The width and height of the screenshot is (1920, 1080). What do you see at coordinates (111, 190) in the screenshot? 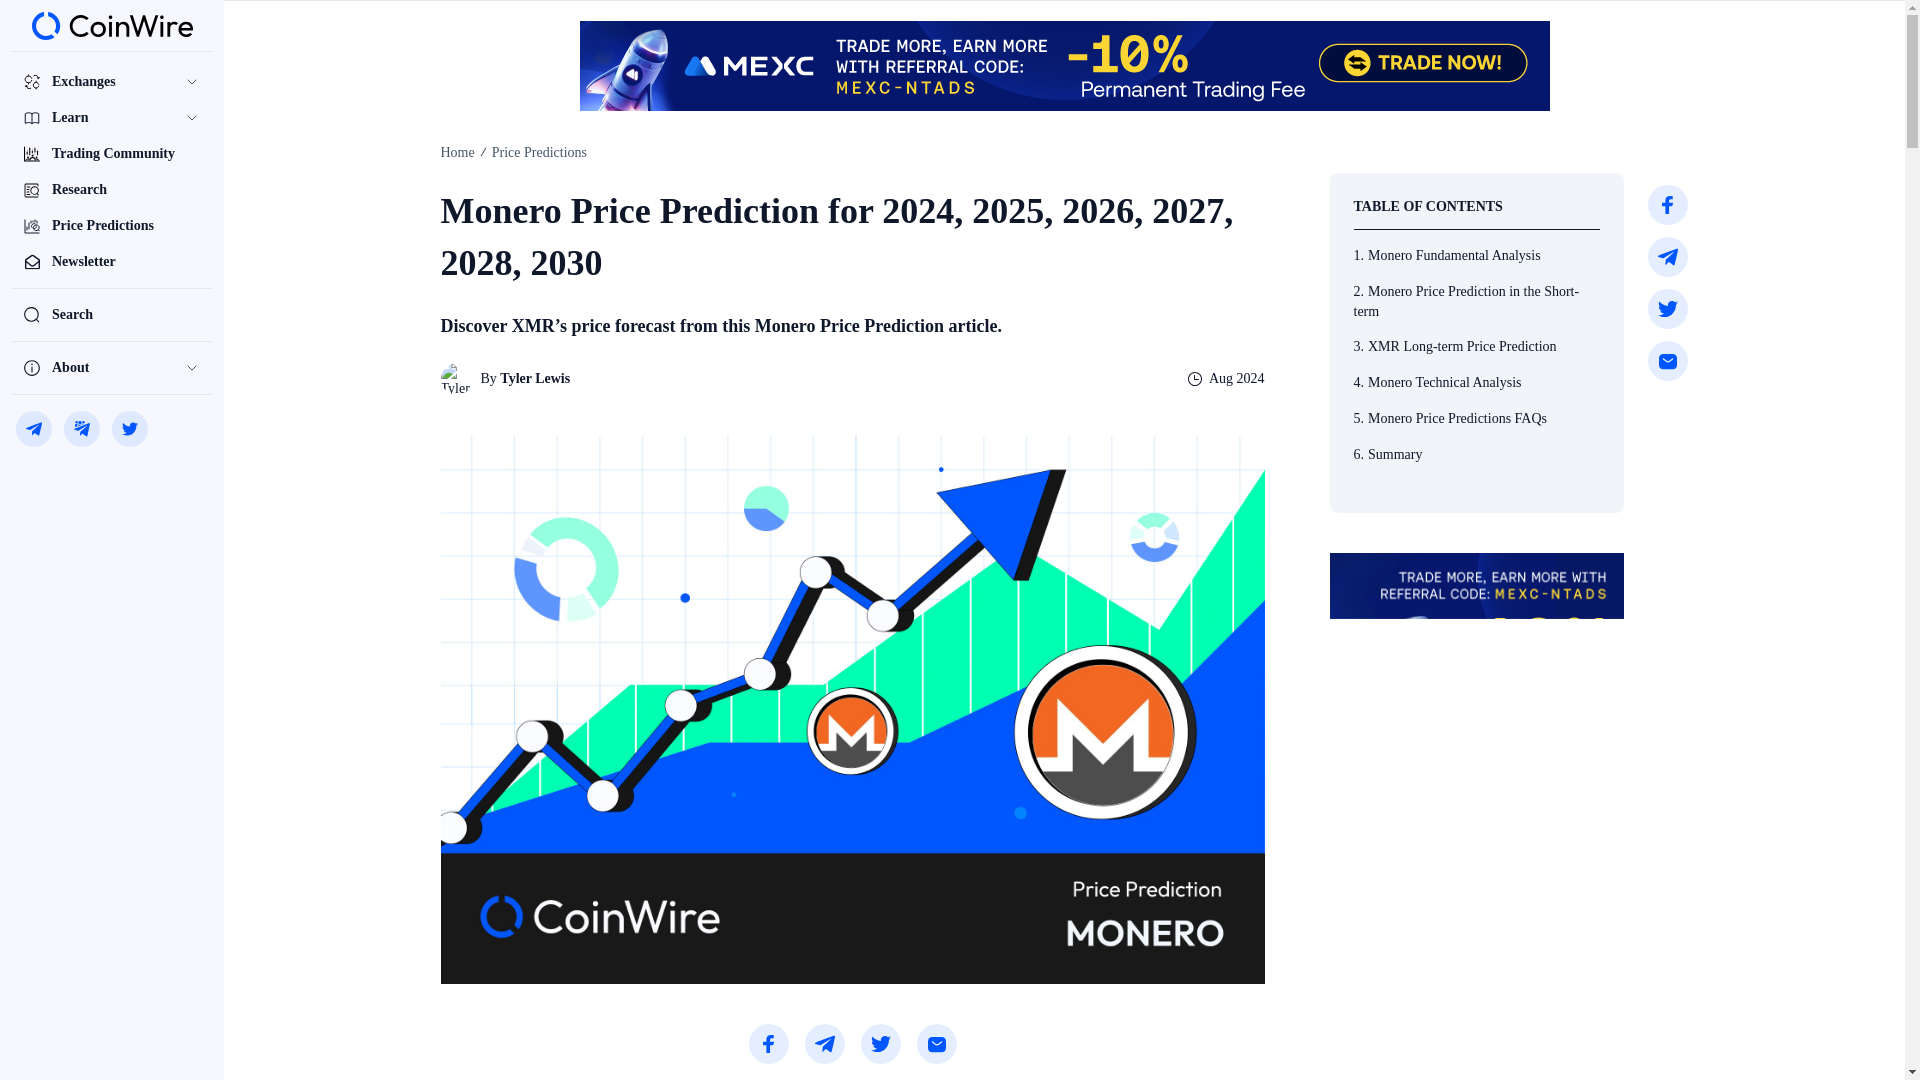
I see `Research` at bounding box center [111, 190].